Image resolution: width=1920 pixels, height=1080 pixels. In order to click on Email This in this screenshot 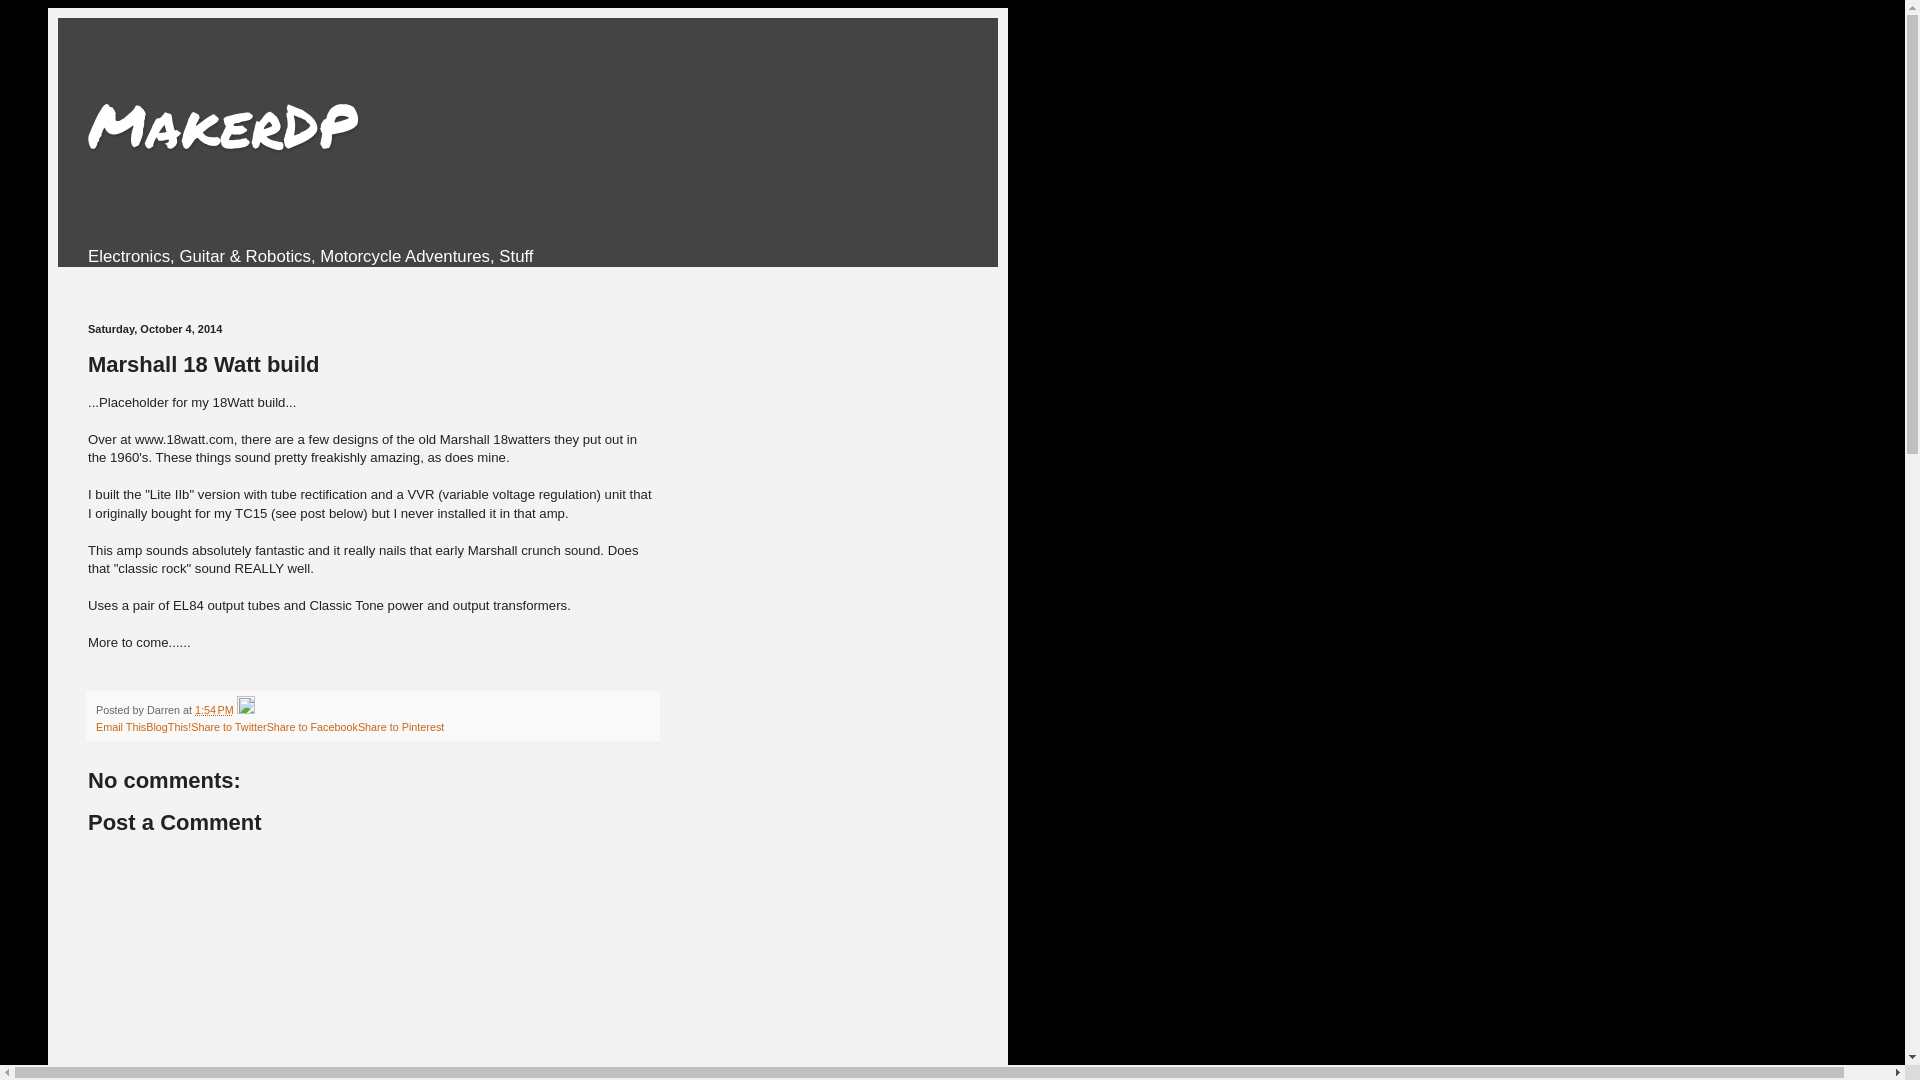, I will do `click(121, 727)`.